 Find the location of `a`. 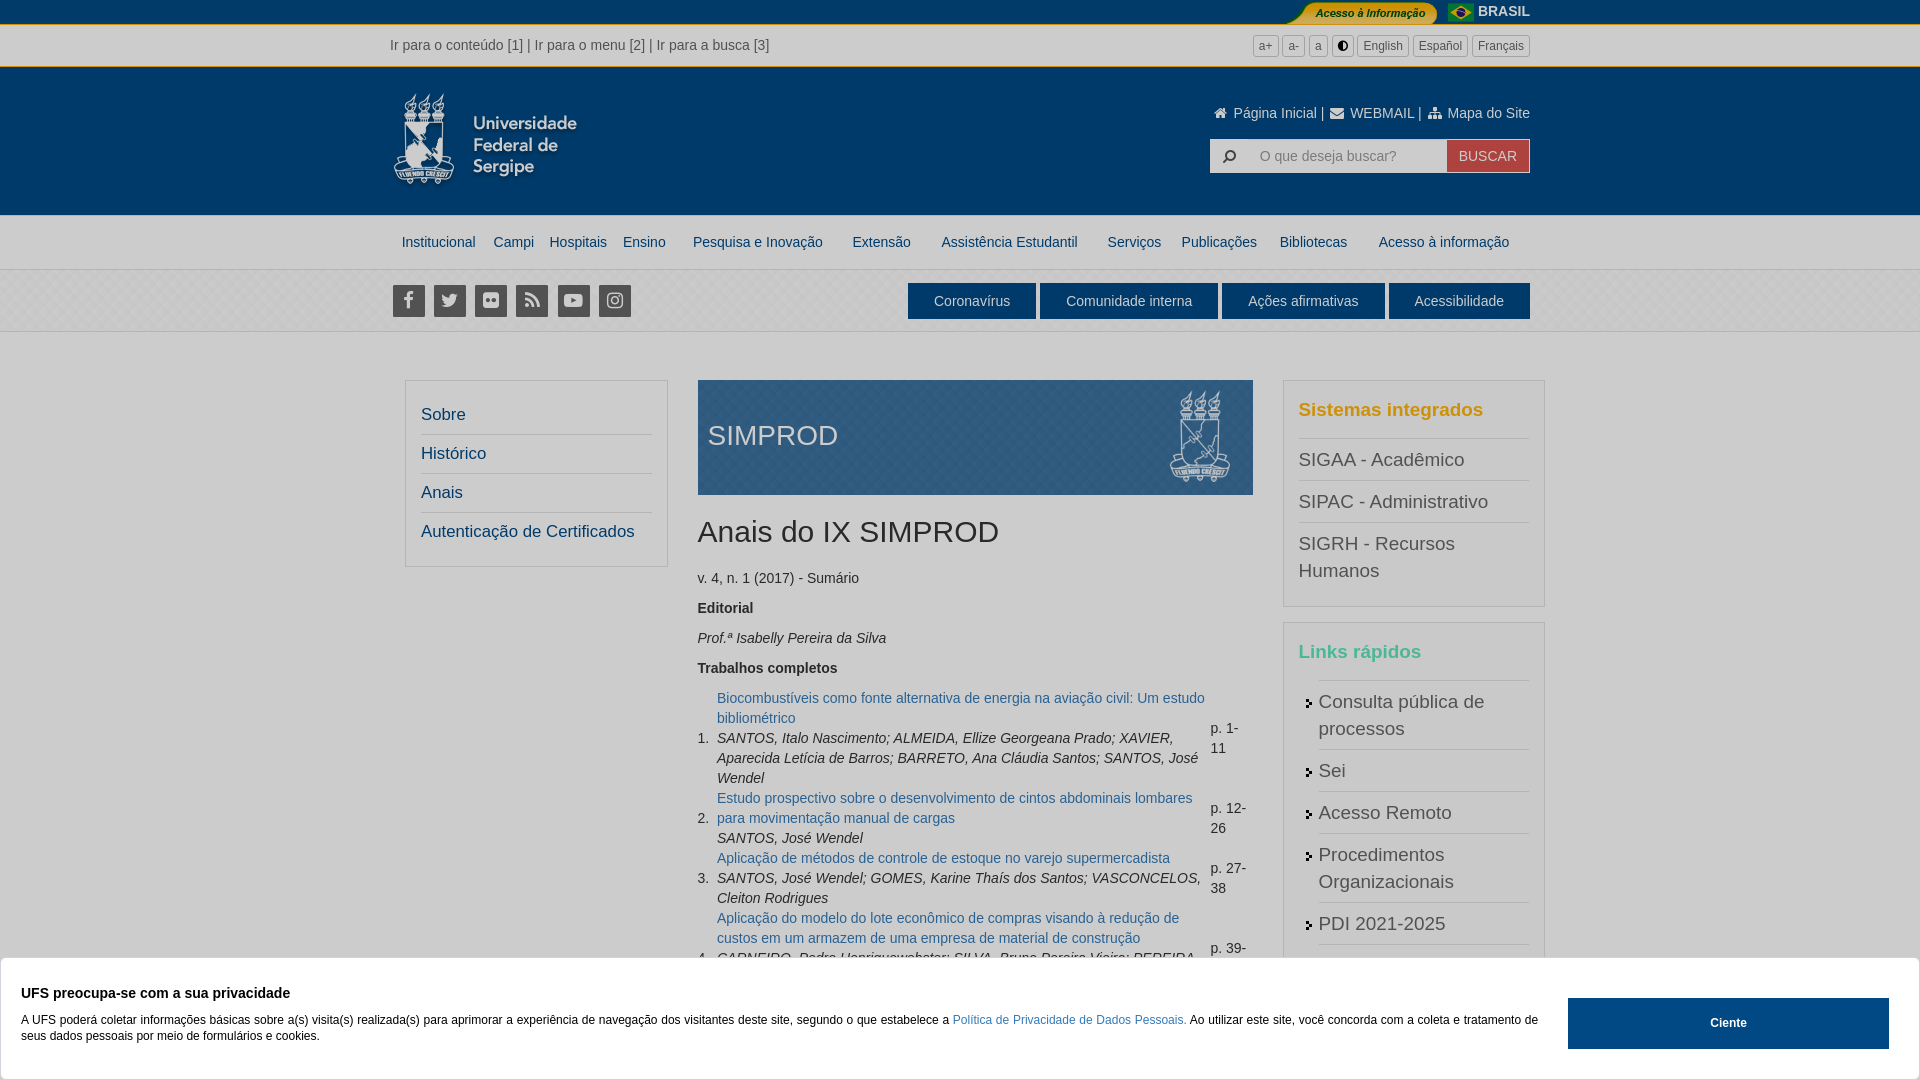

a is located at coordinates (1318, 46).